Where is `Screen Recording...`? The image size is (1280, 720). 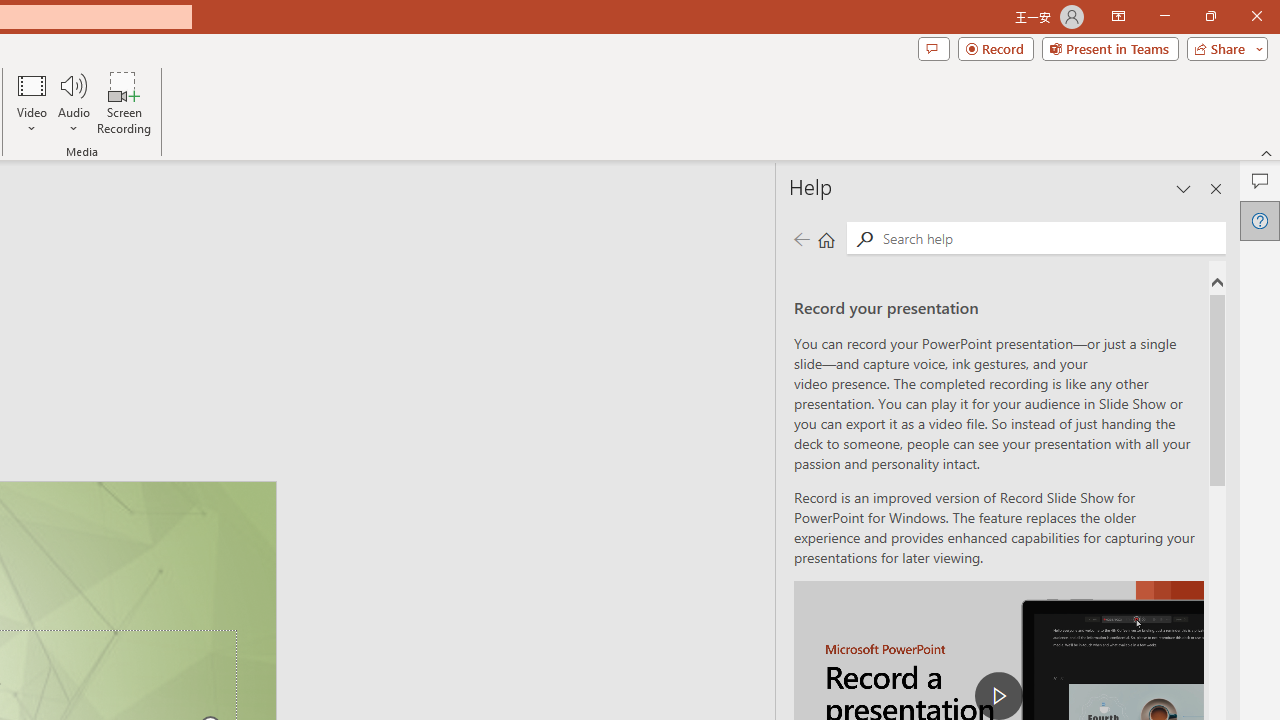 Screen Recording... is located at coordinates (124, 102).